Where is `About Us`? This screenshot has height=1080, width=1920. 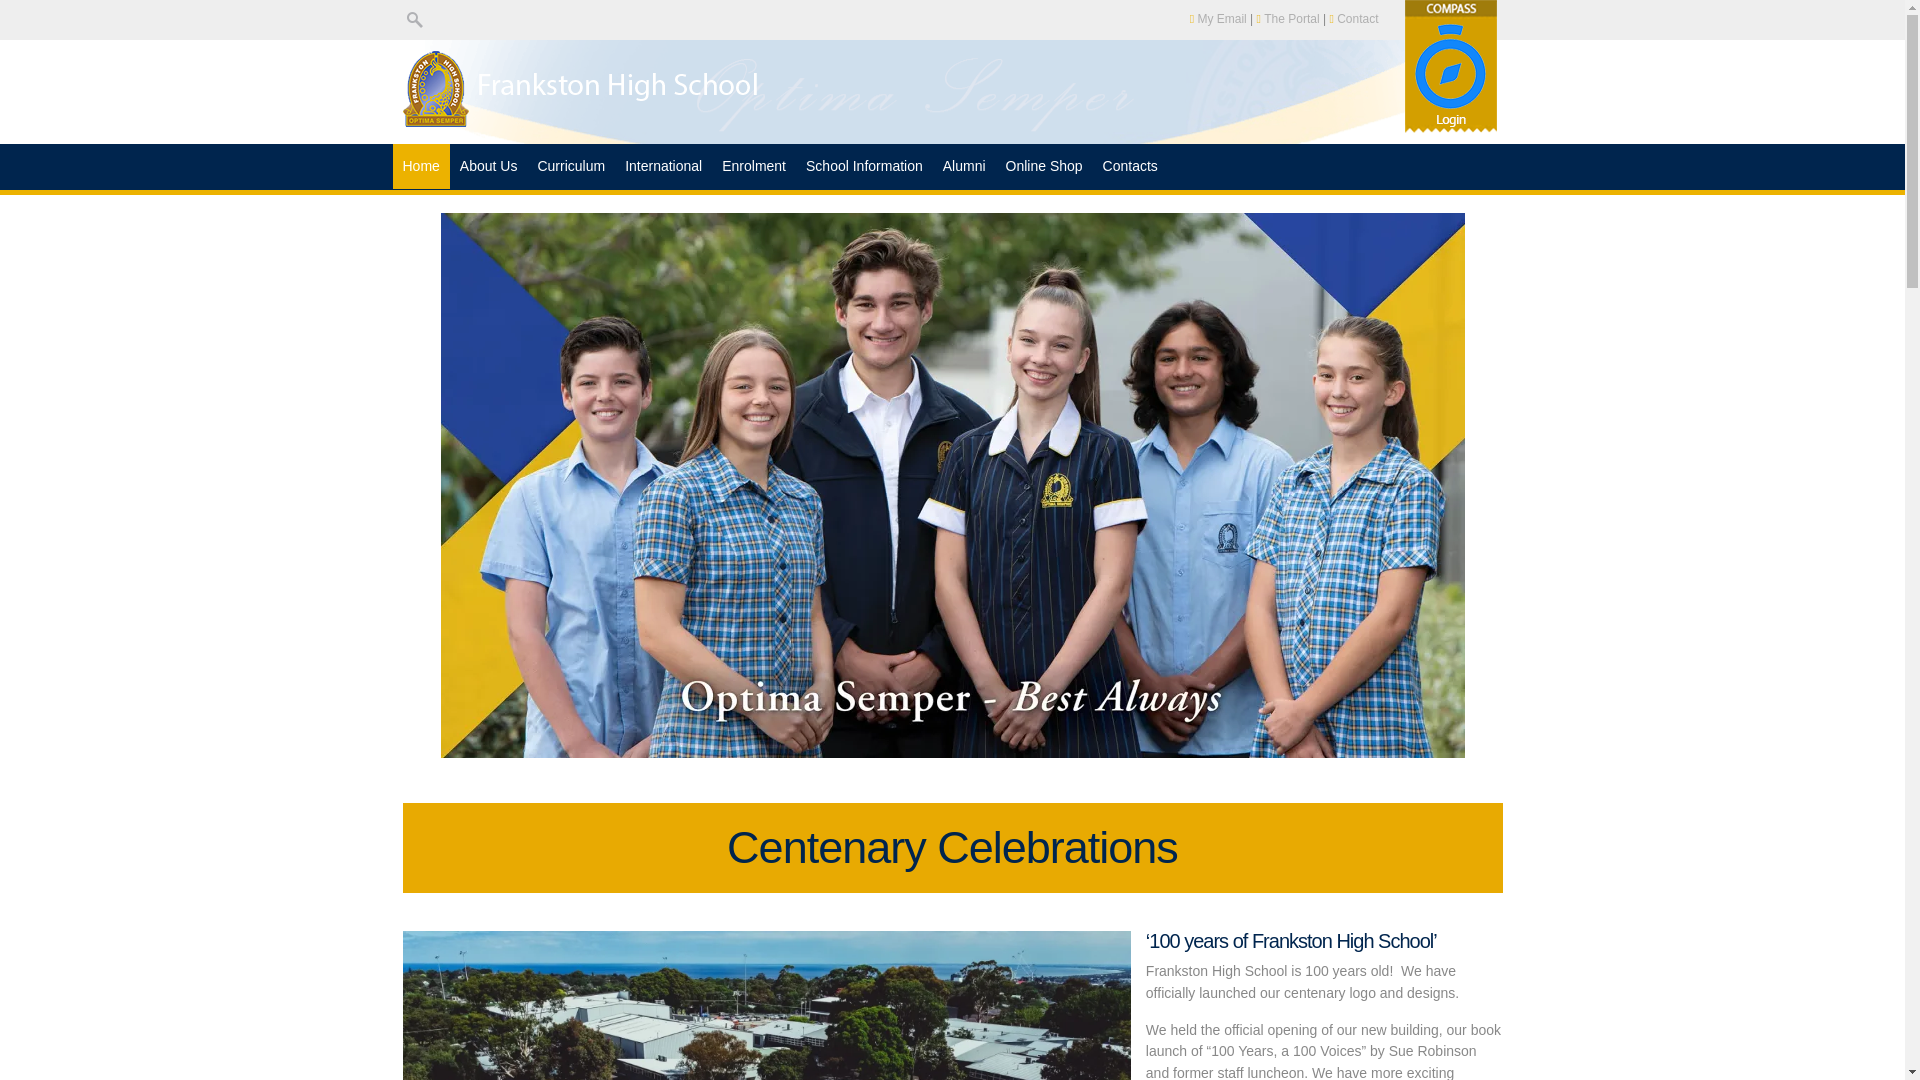
About Us is located at coordinates (488, 166).